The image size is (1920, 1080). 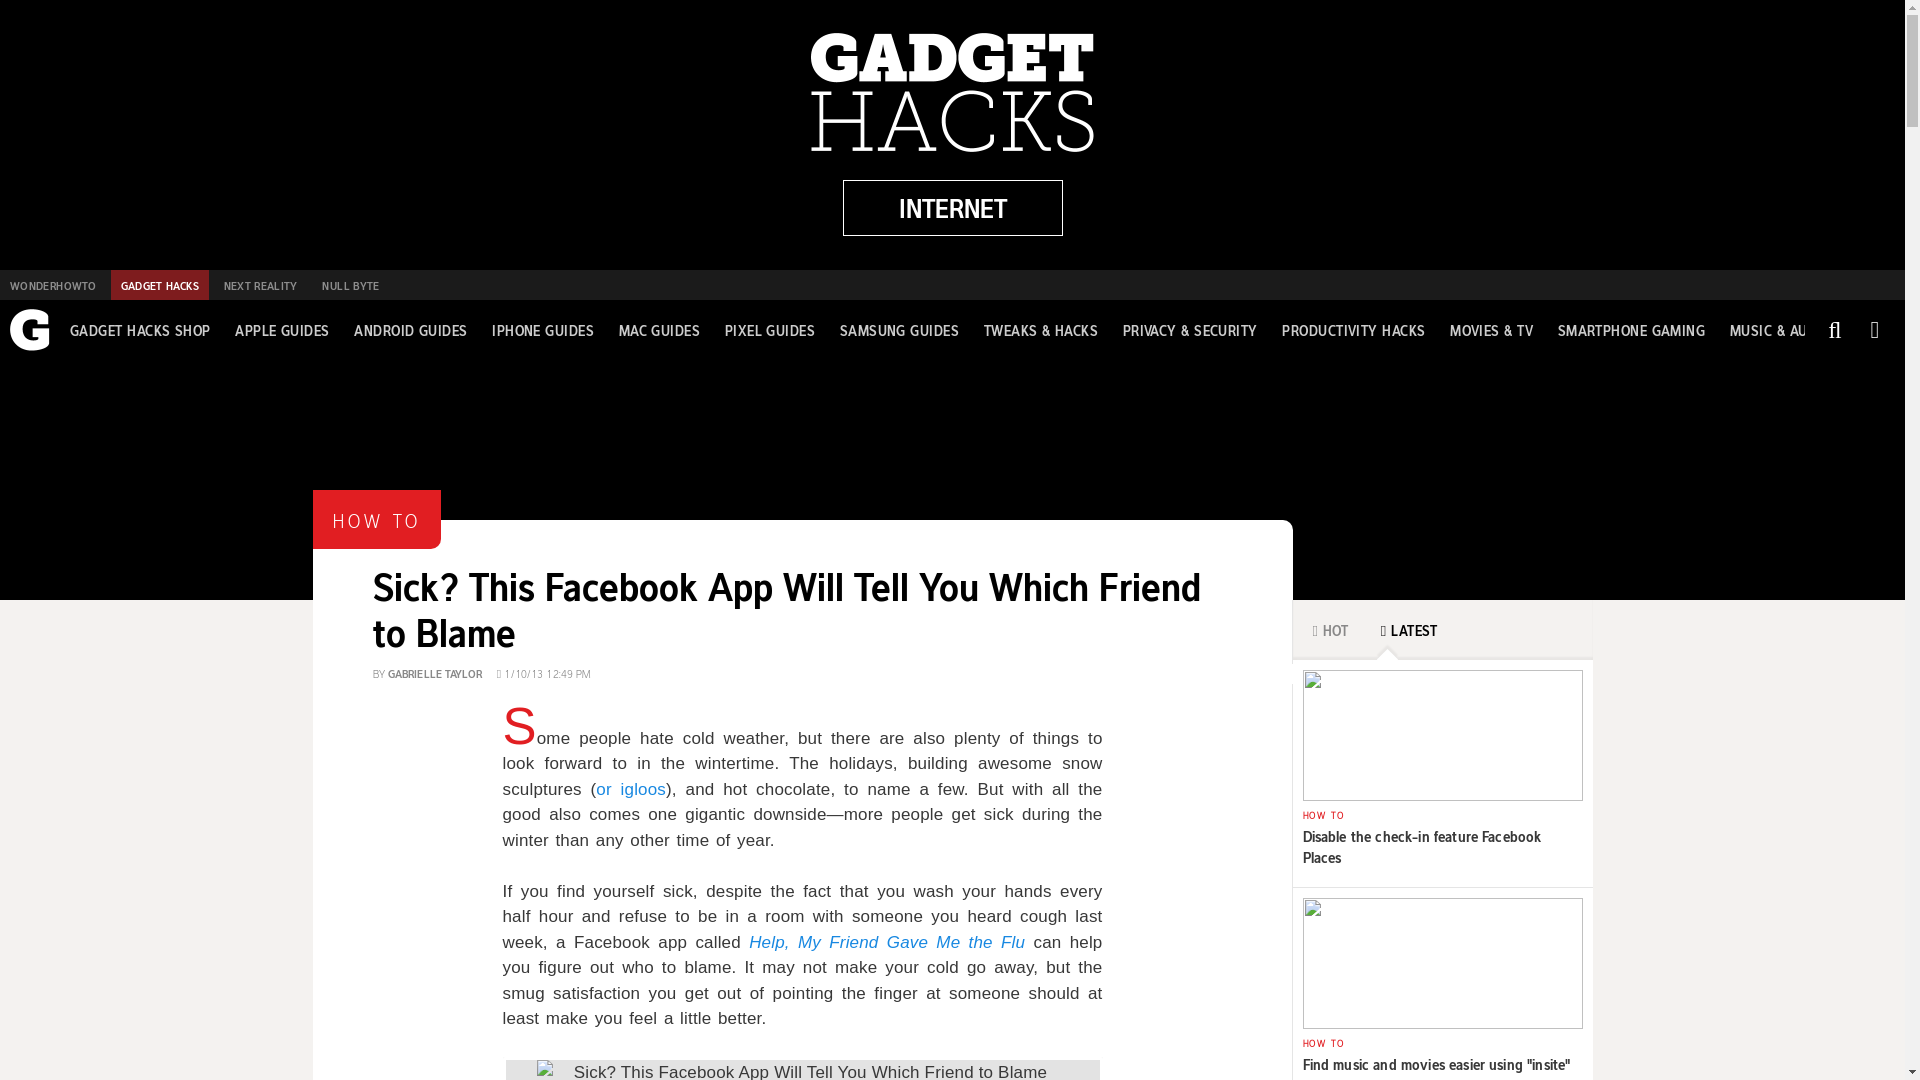 What do you see at coordinates (350, 285) in the screenshot?
I see `NULL BYTE` at bounding box center [350, 285].